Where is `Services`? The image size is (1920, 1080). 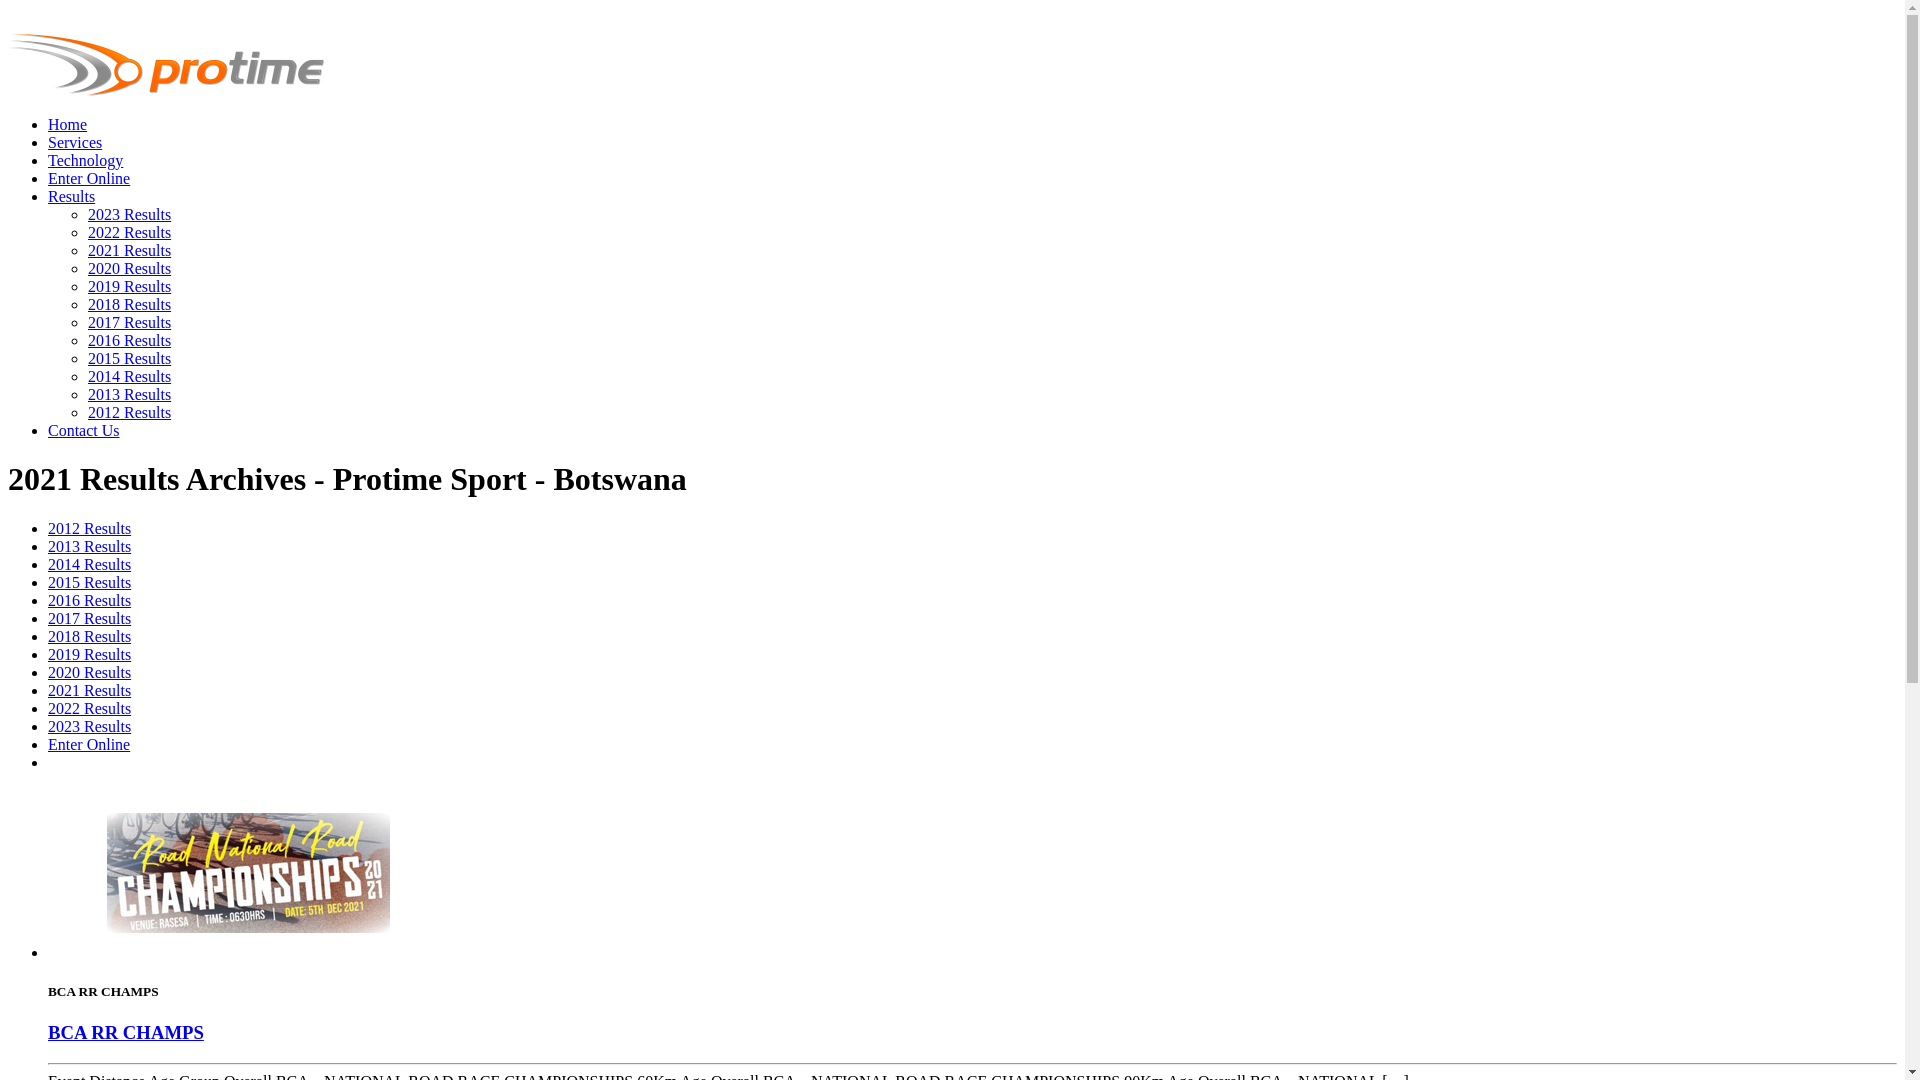 Services is located at coordinates (75, 142).